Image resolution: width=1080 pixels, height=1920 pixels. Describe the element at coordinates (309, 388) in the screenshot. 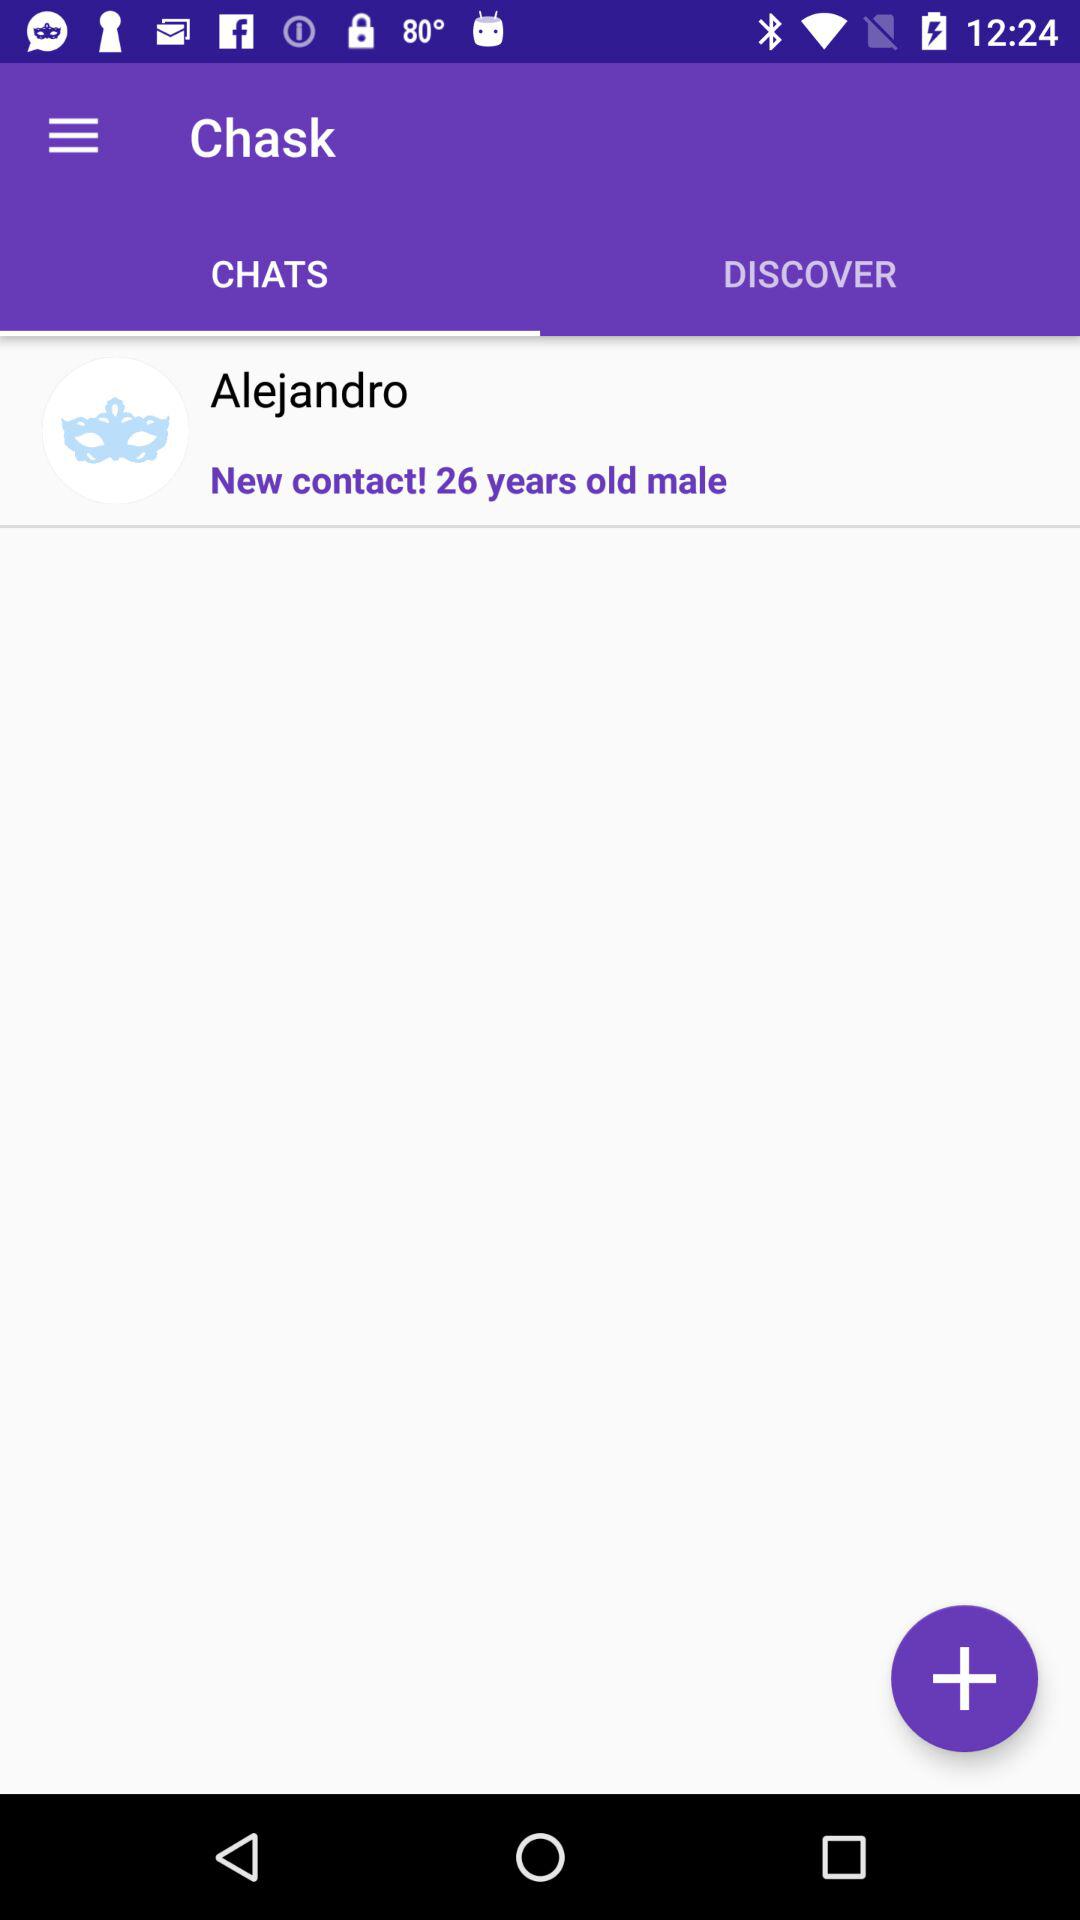

I see `tap the alejandro item` at that location.